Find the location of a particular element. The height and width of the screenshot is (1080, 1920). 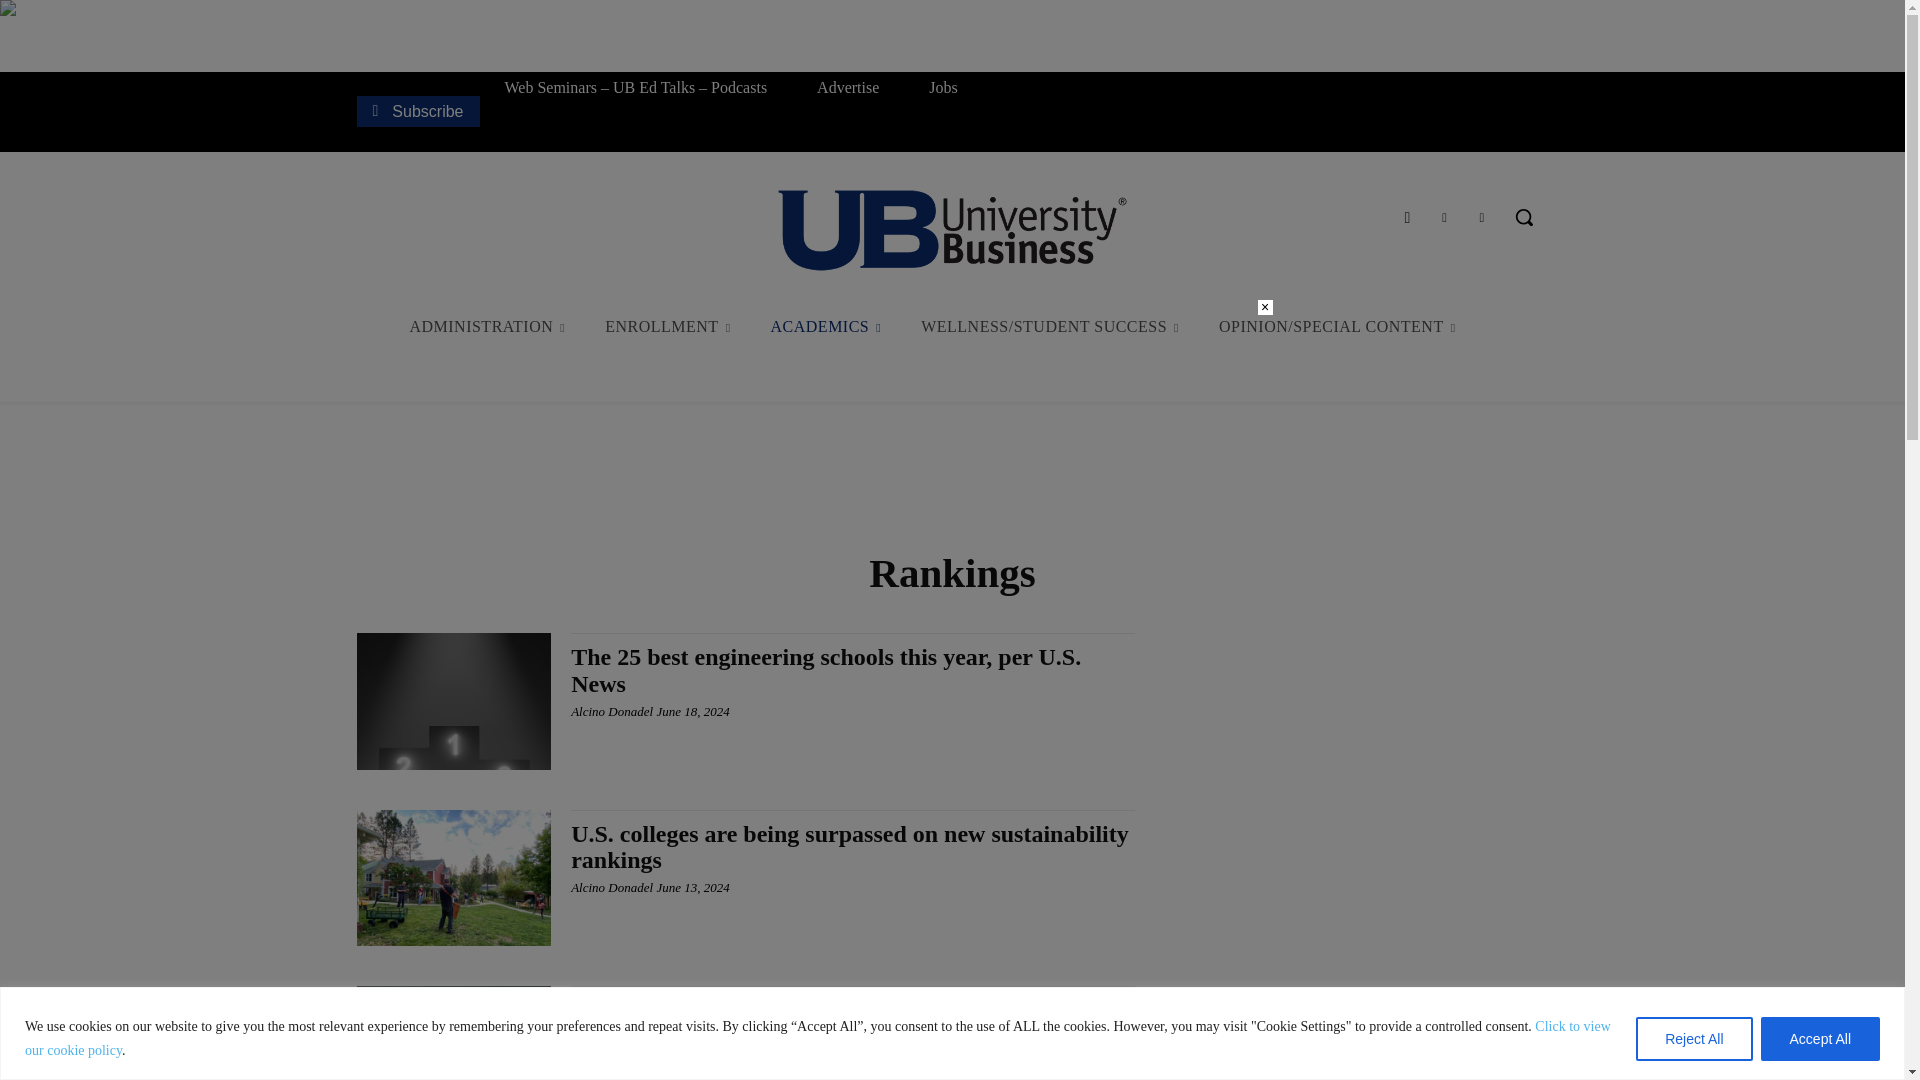

Facebook is located at coordinates (1406, 218).